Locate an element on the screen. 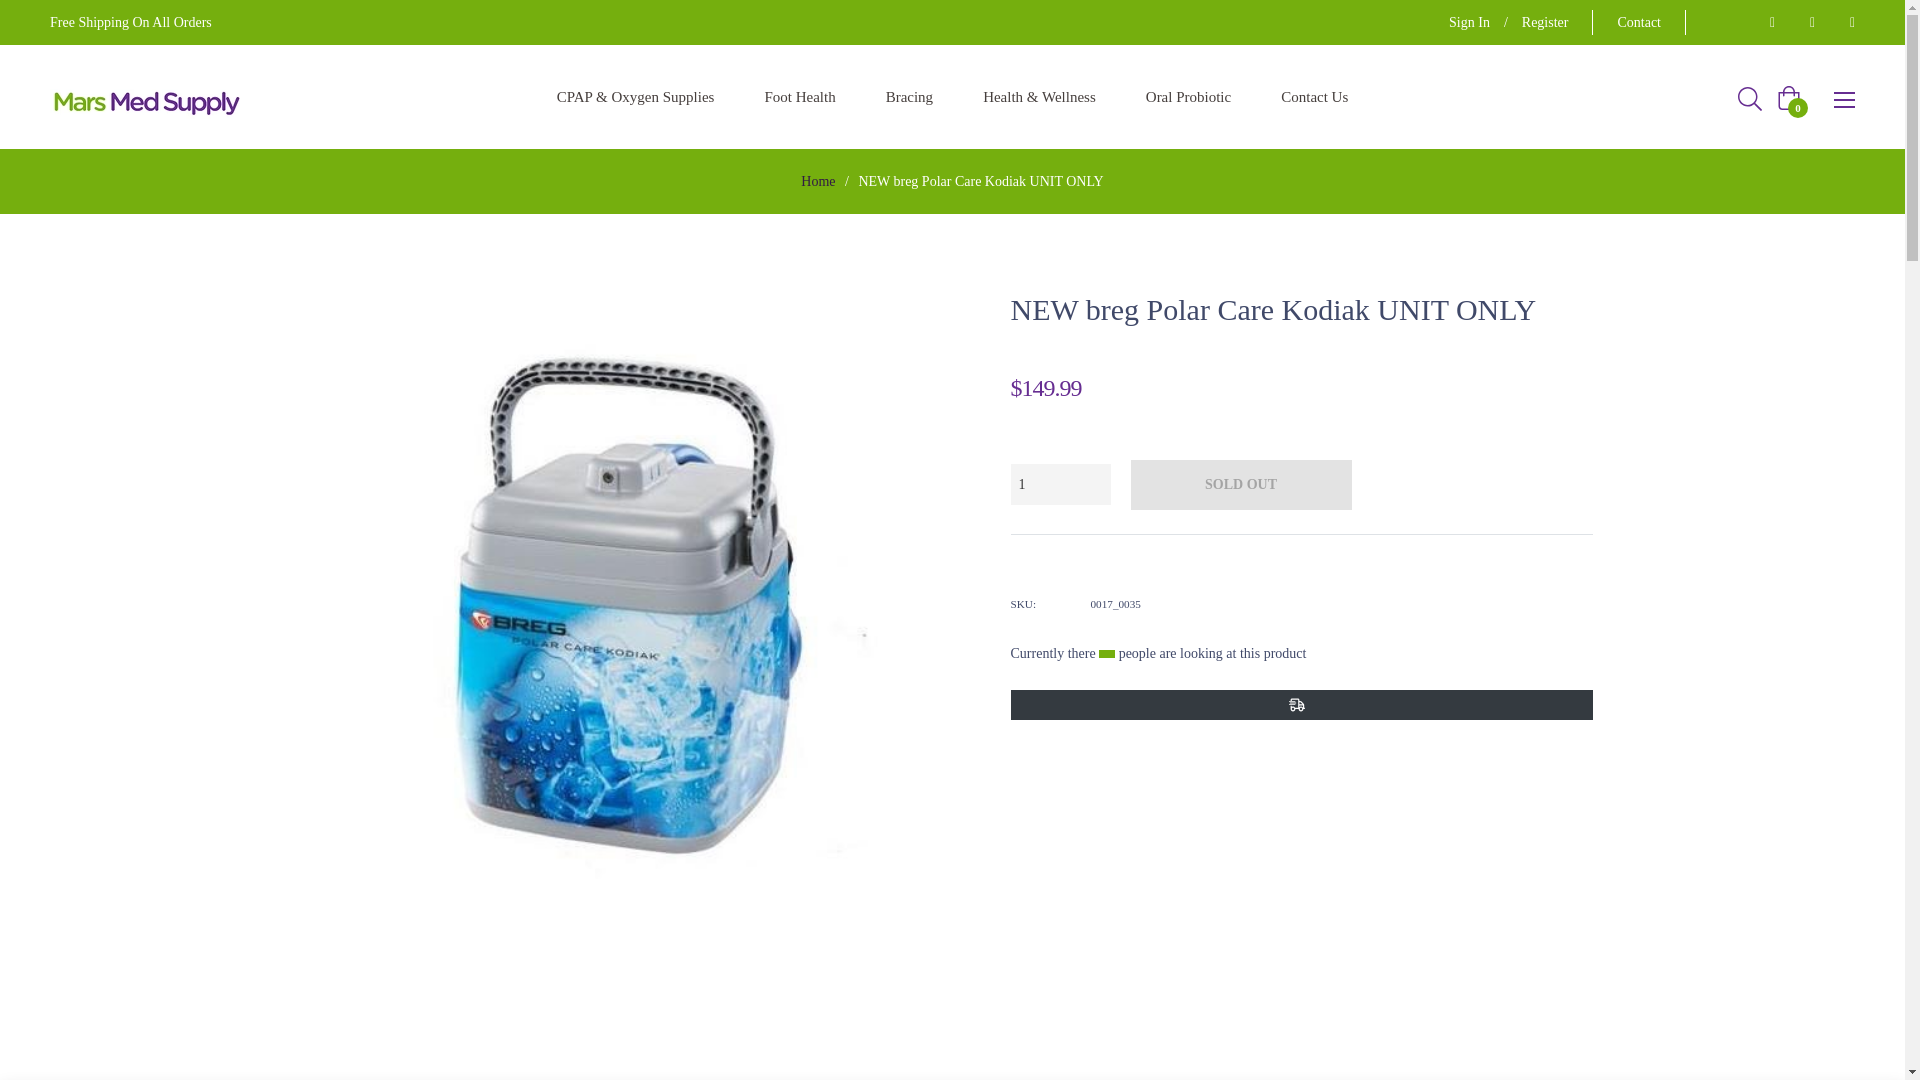 This screenshot has height=1080, width=1920. Home is located at coordinates (818, 182).